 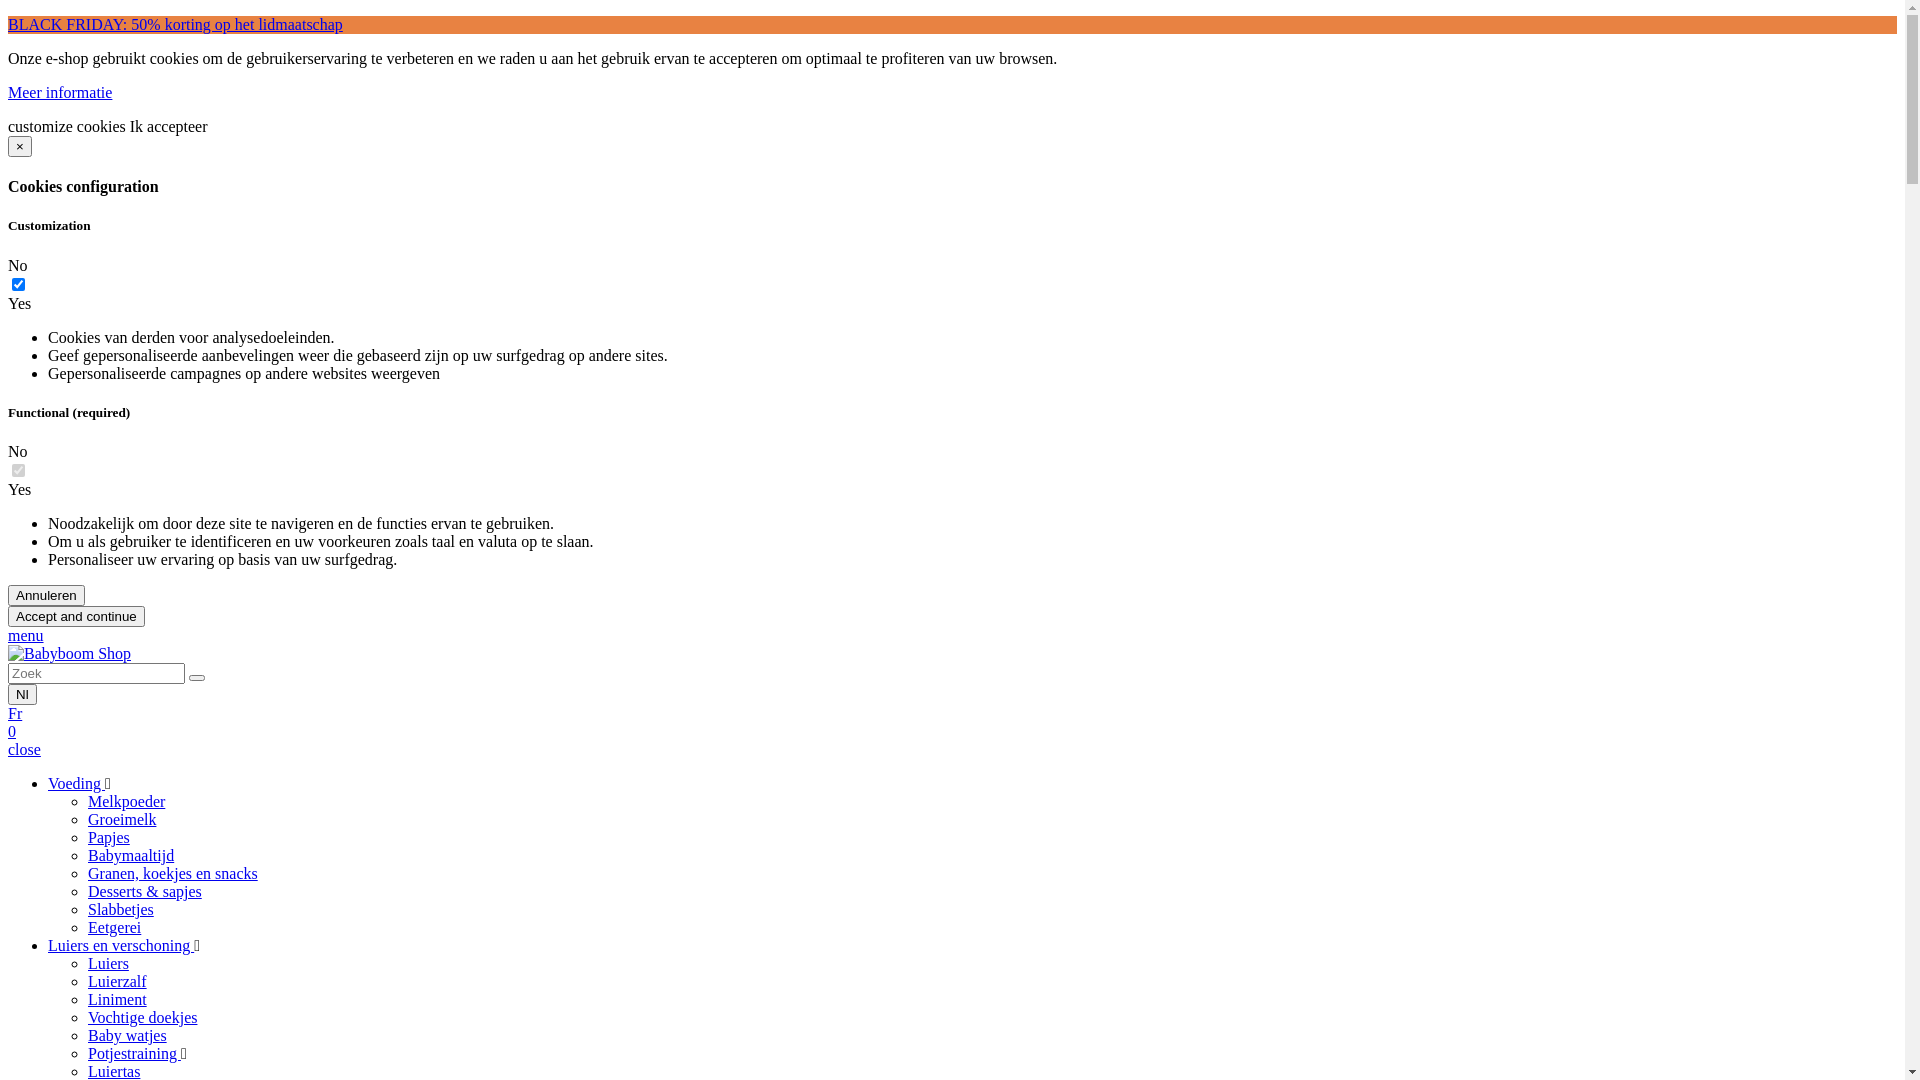 What do you see at coordinates (114, 928) in the screenshot?
I see `Eetgerei` at bounding box center [114, 928].